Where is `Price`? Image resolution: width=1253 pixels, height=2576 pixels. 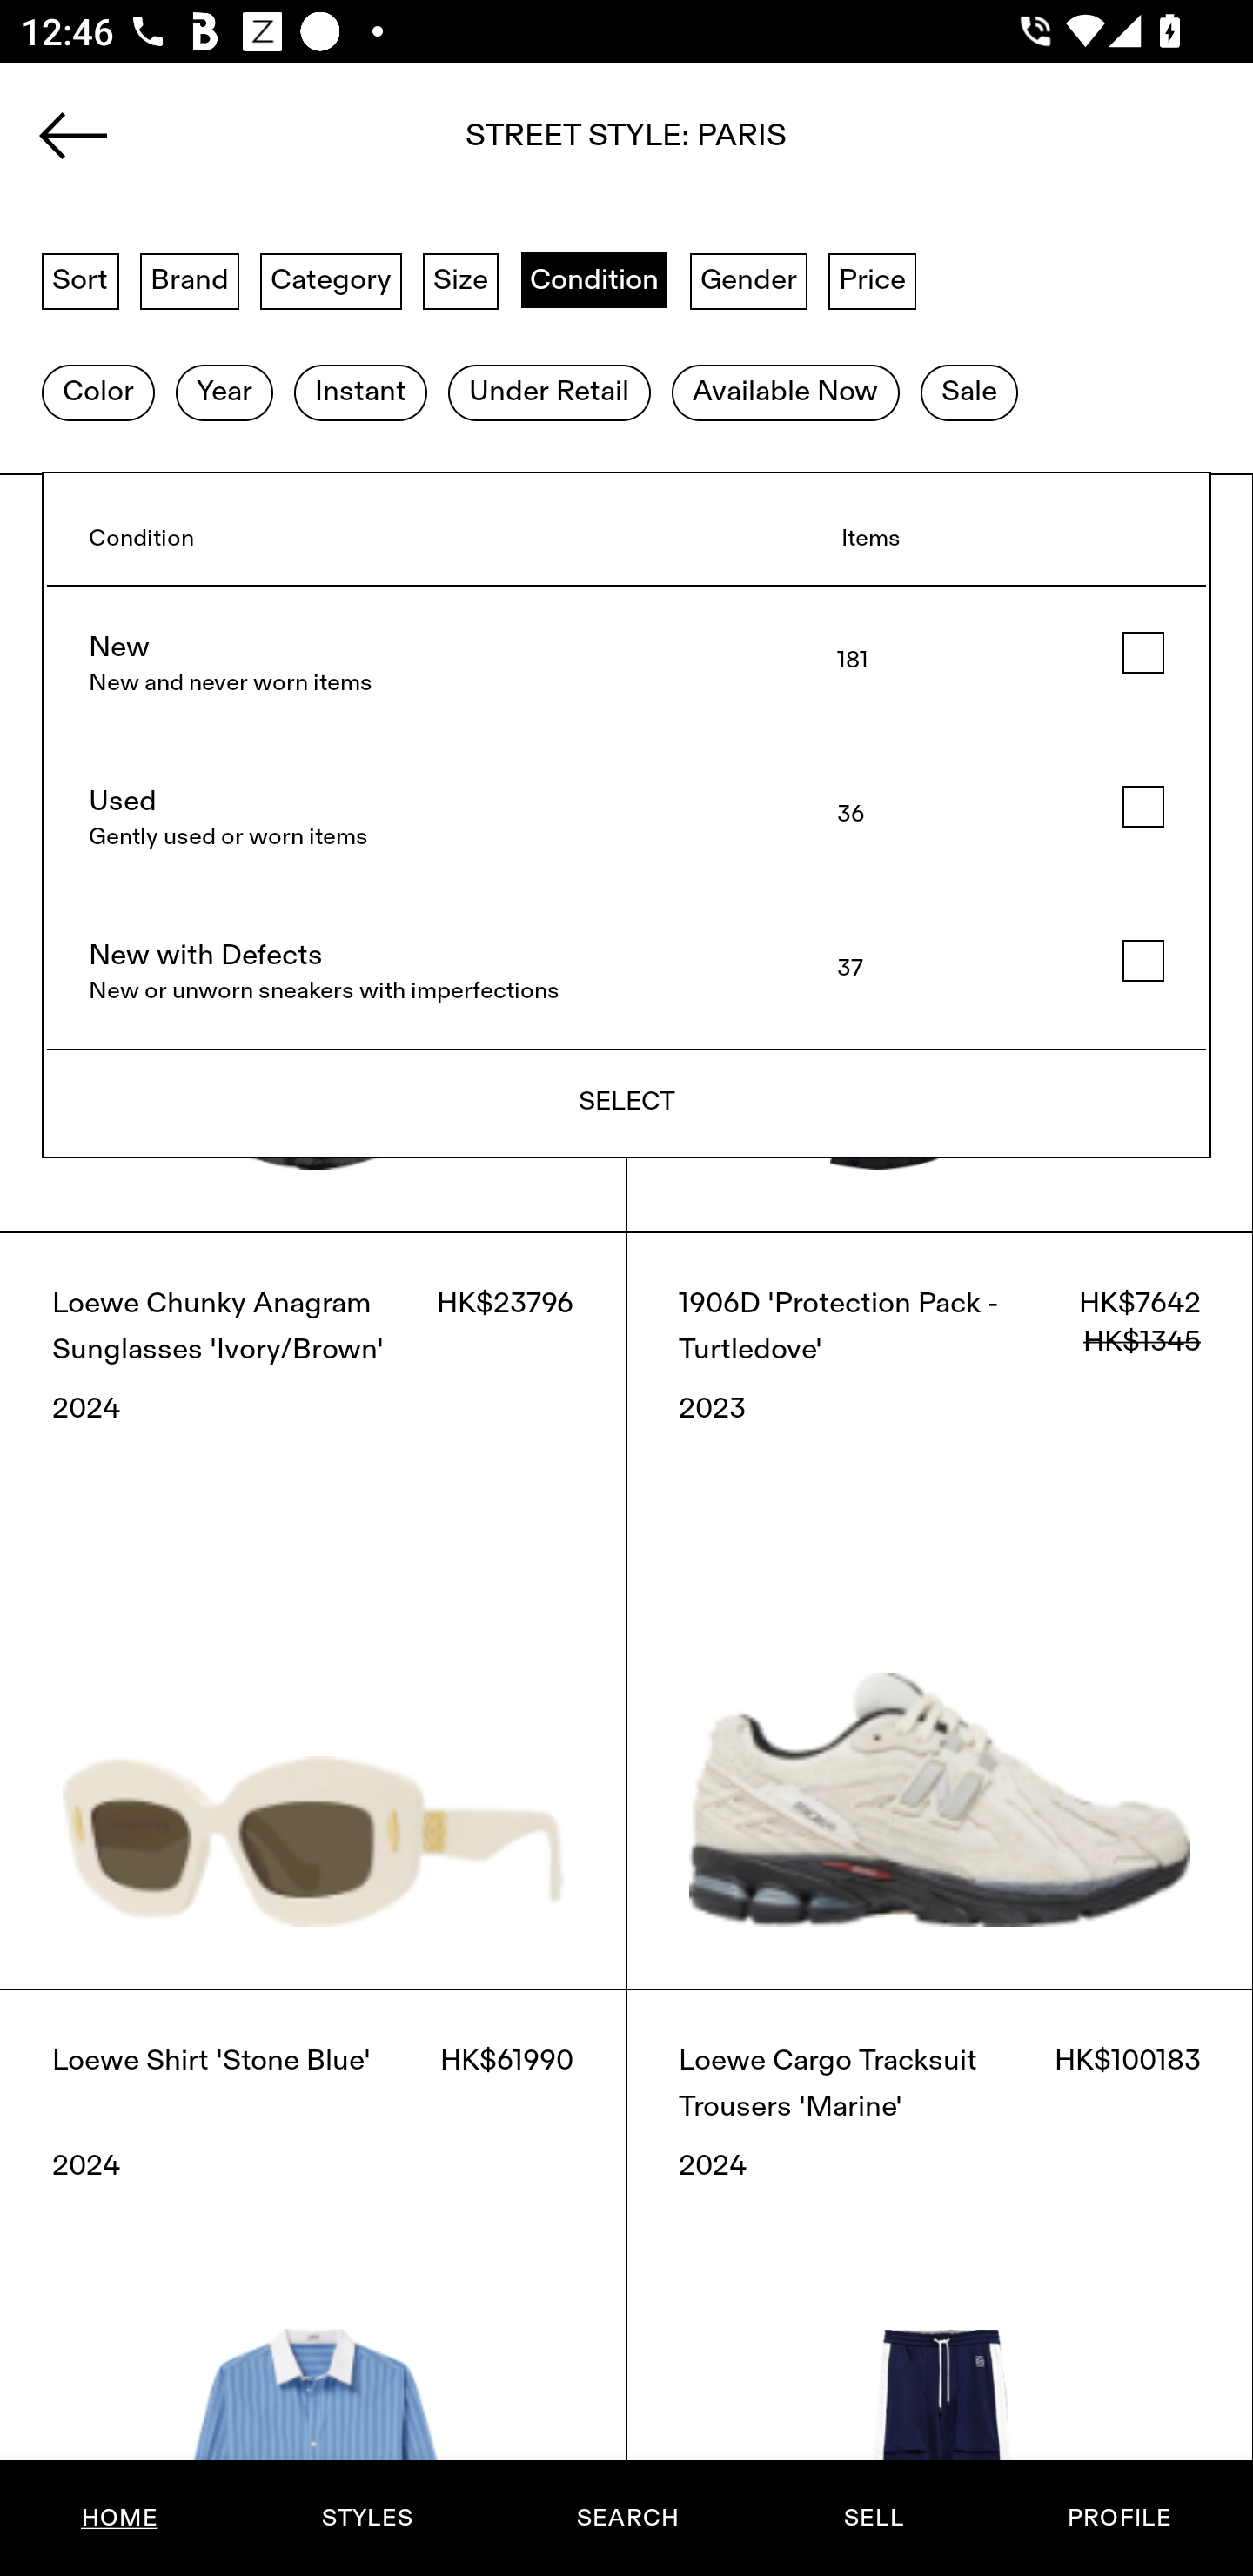
Price is located at coordinates (872, 279).